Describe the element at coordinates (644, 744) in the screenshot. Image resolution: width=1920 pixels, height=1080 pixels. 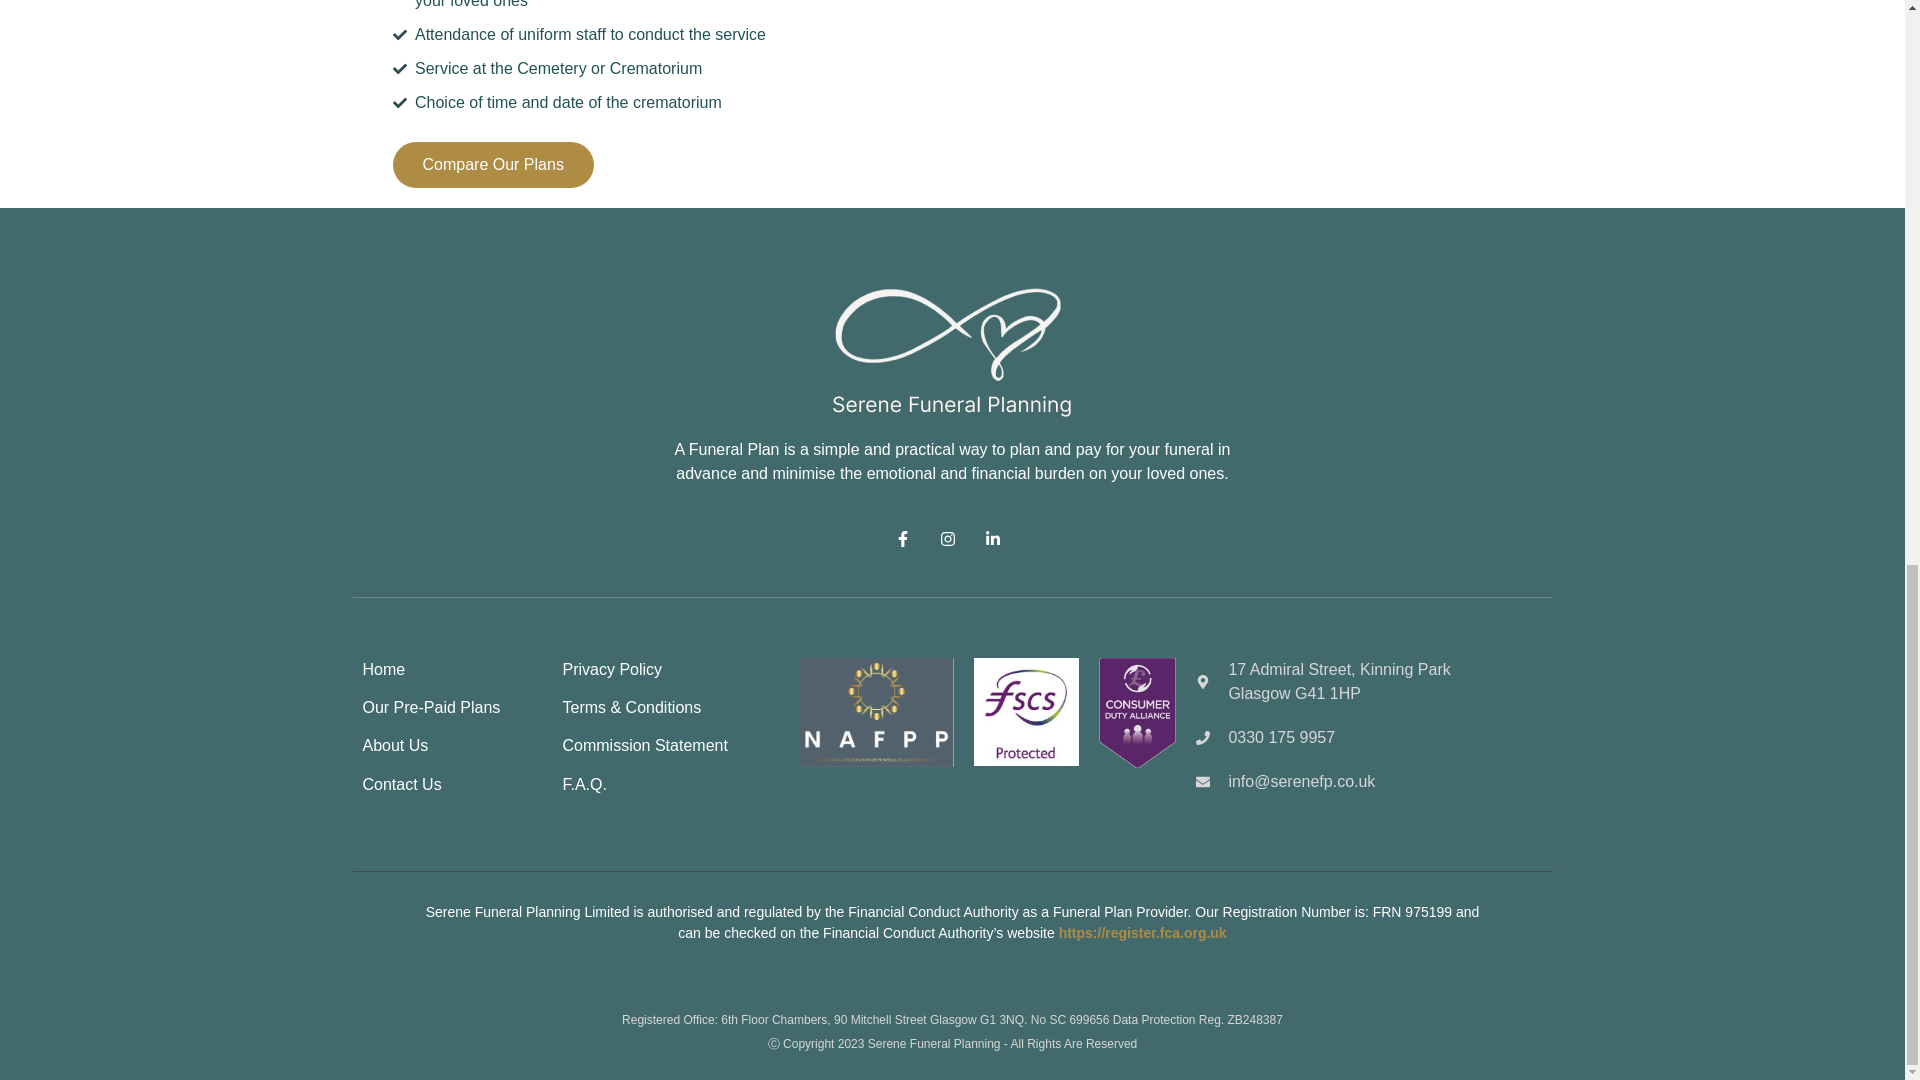
I see `Commission Statement` at that location.